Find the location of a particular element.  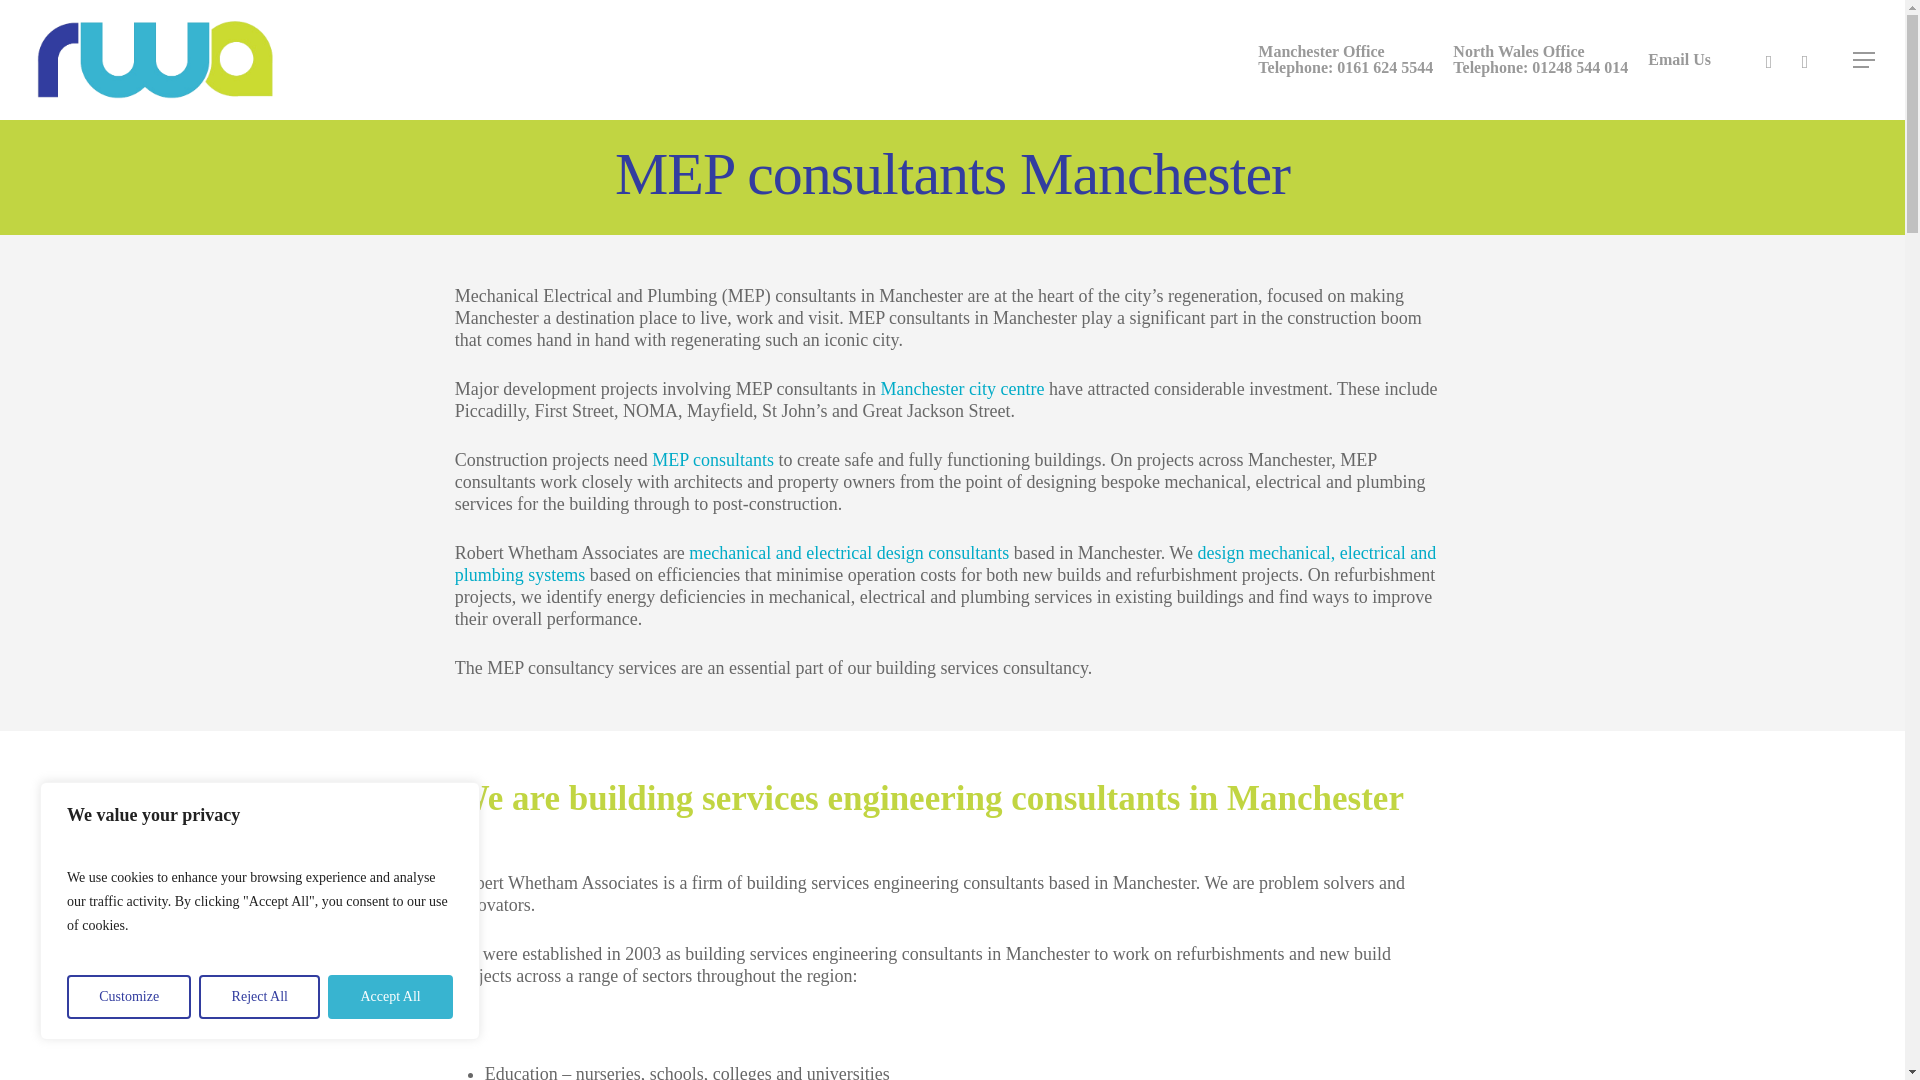

design mechanical, electrical and plumbing systems is located at coordinates (260, 997).